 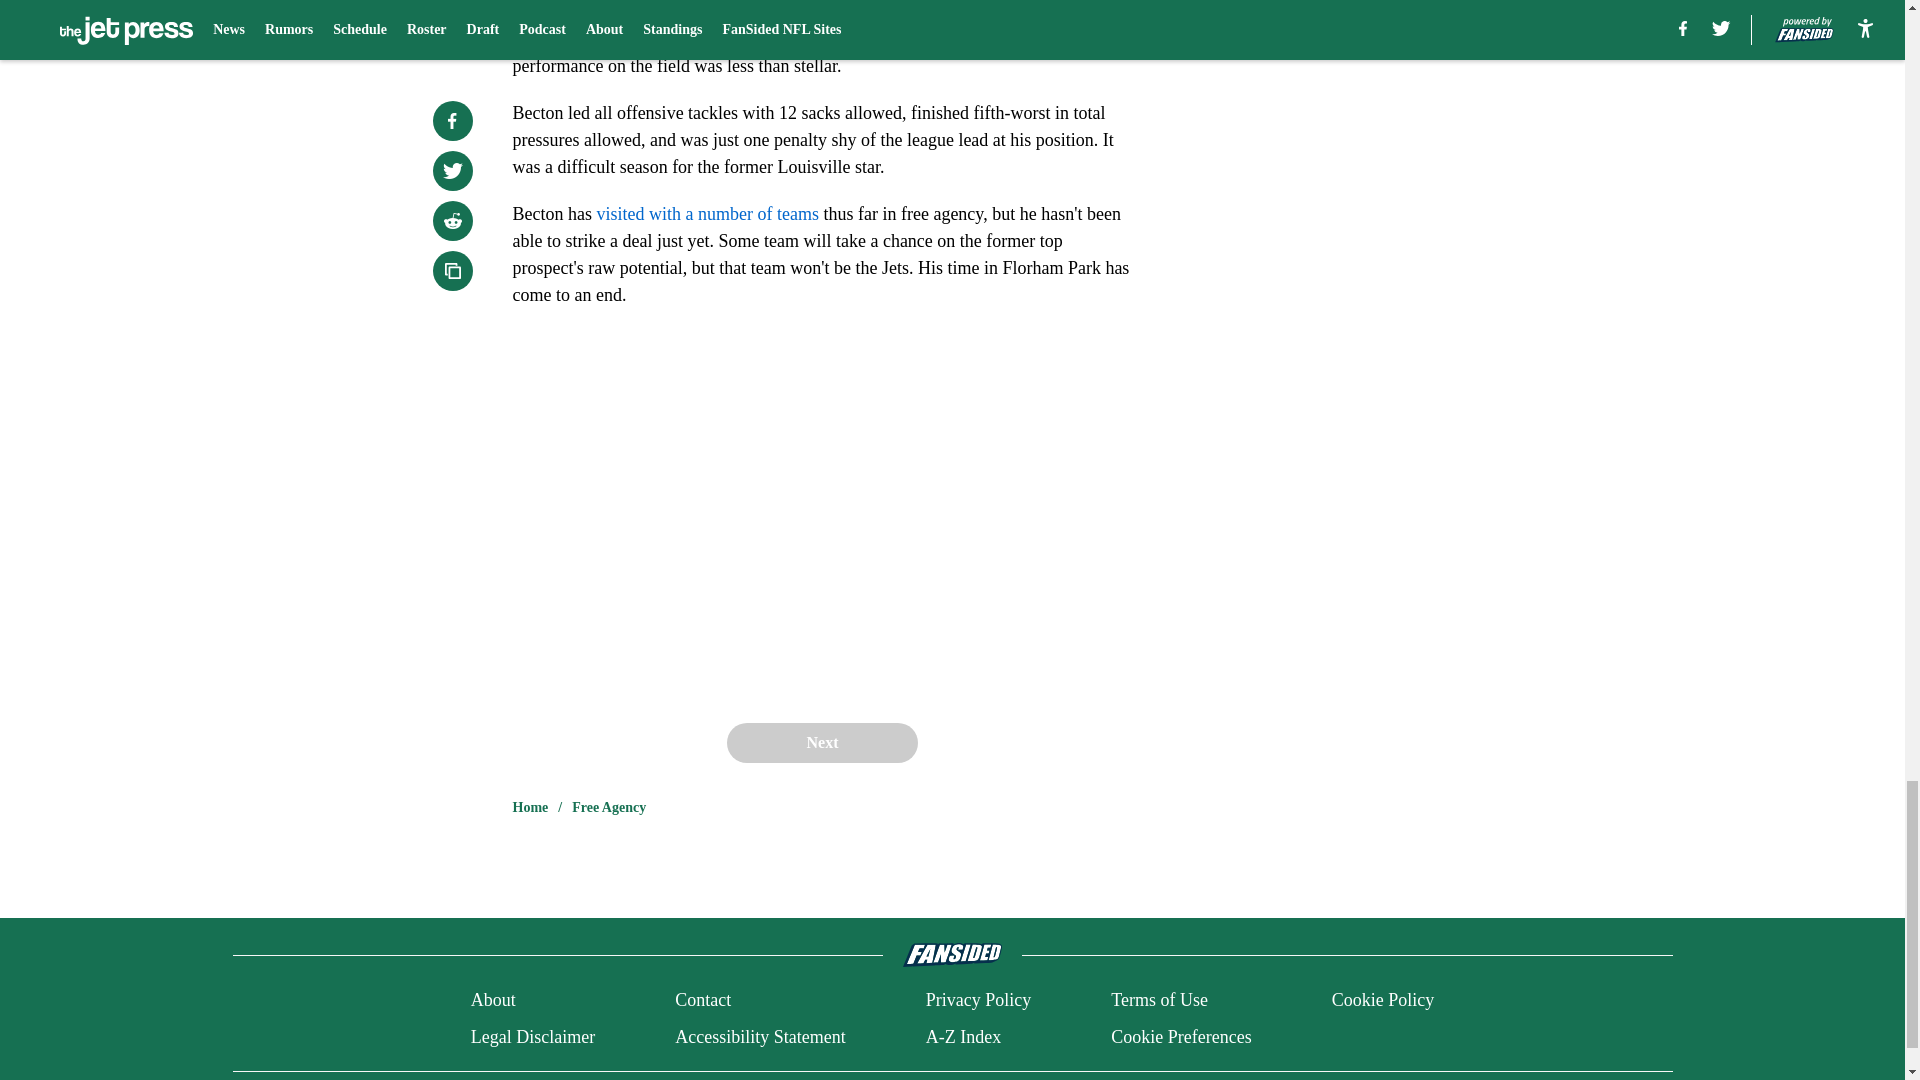 What do you see at coordinates (706, 214) in the screenshot?
I see `visited with a number of teams` at bounding box center [706, 214].